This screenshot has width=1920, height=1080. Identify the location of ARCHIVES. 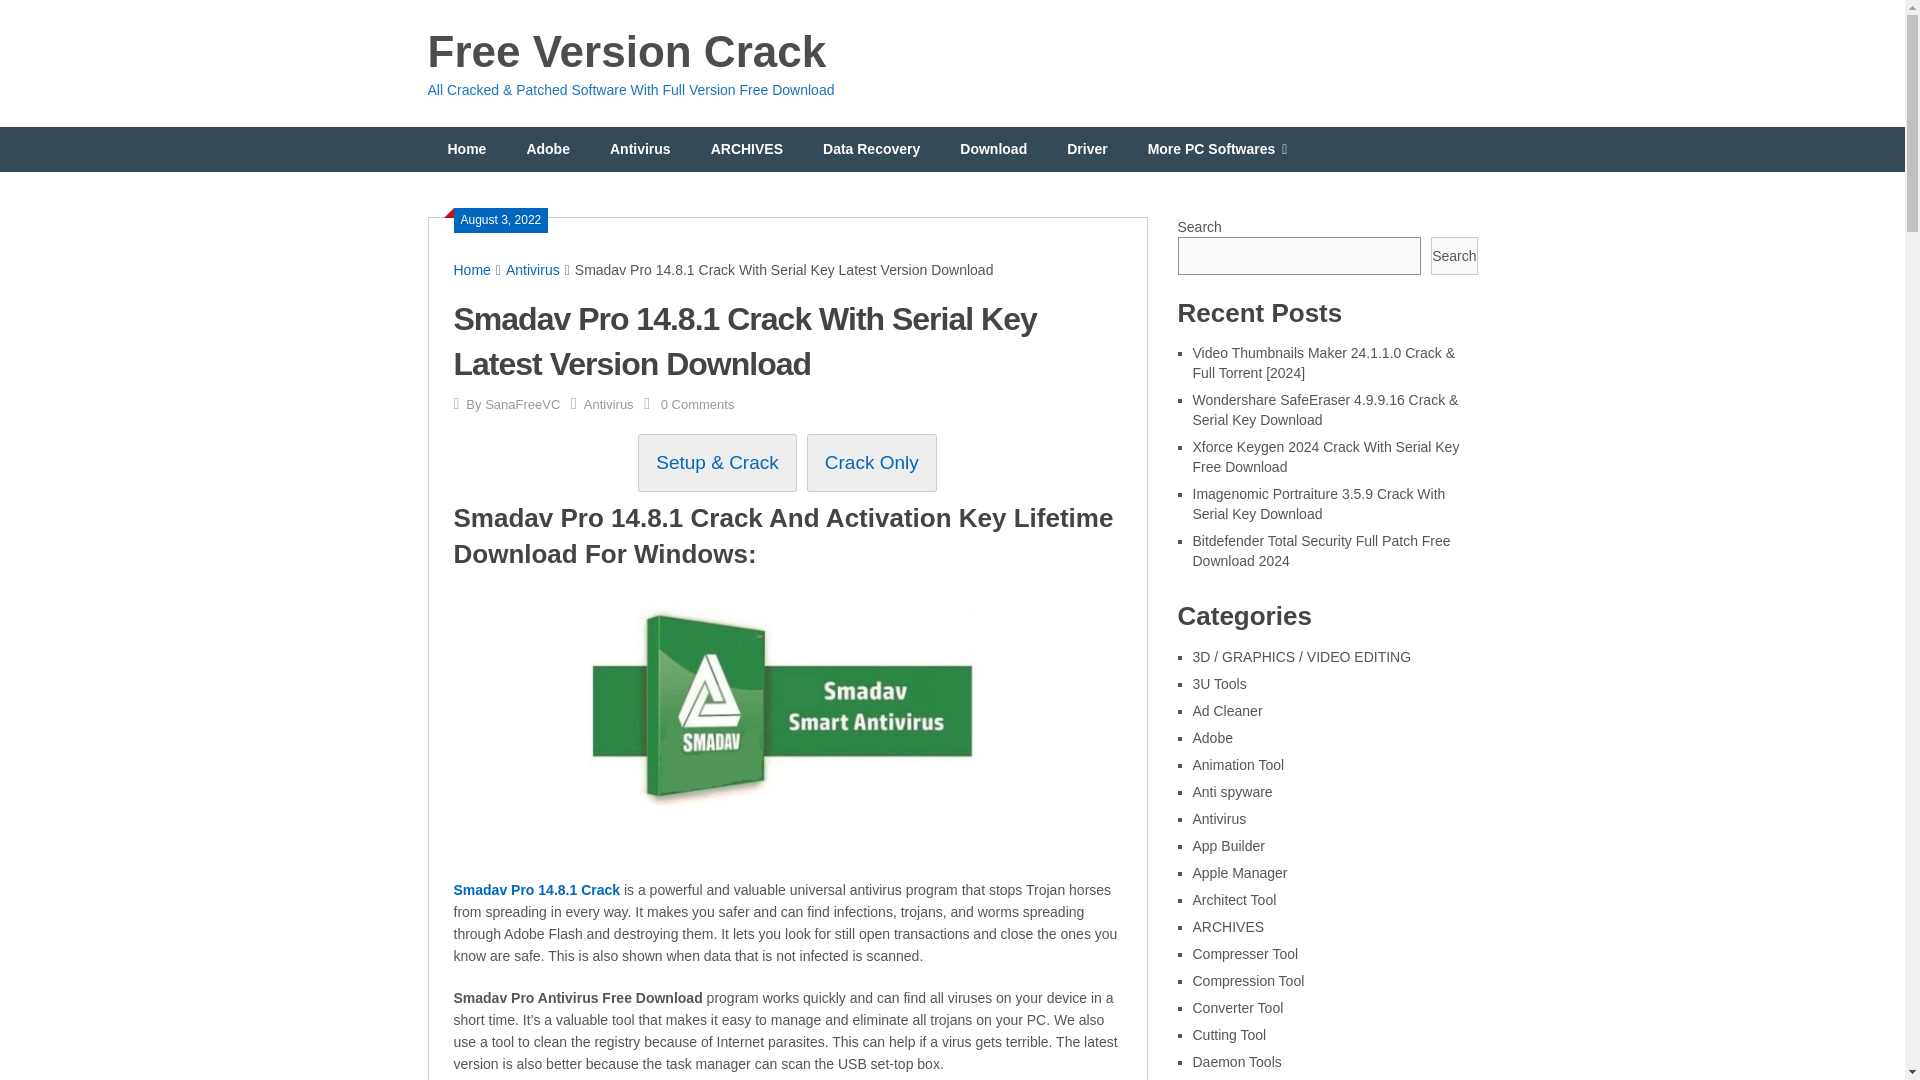
(746, 149).